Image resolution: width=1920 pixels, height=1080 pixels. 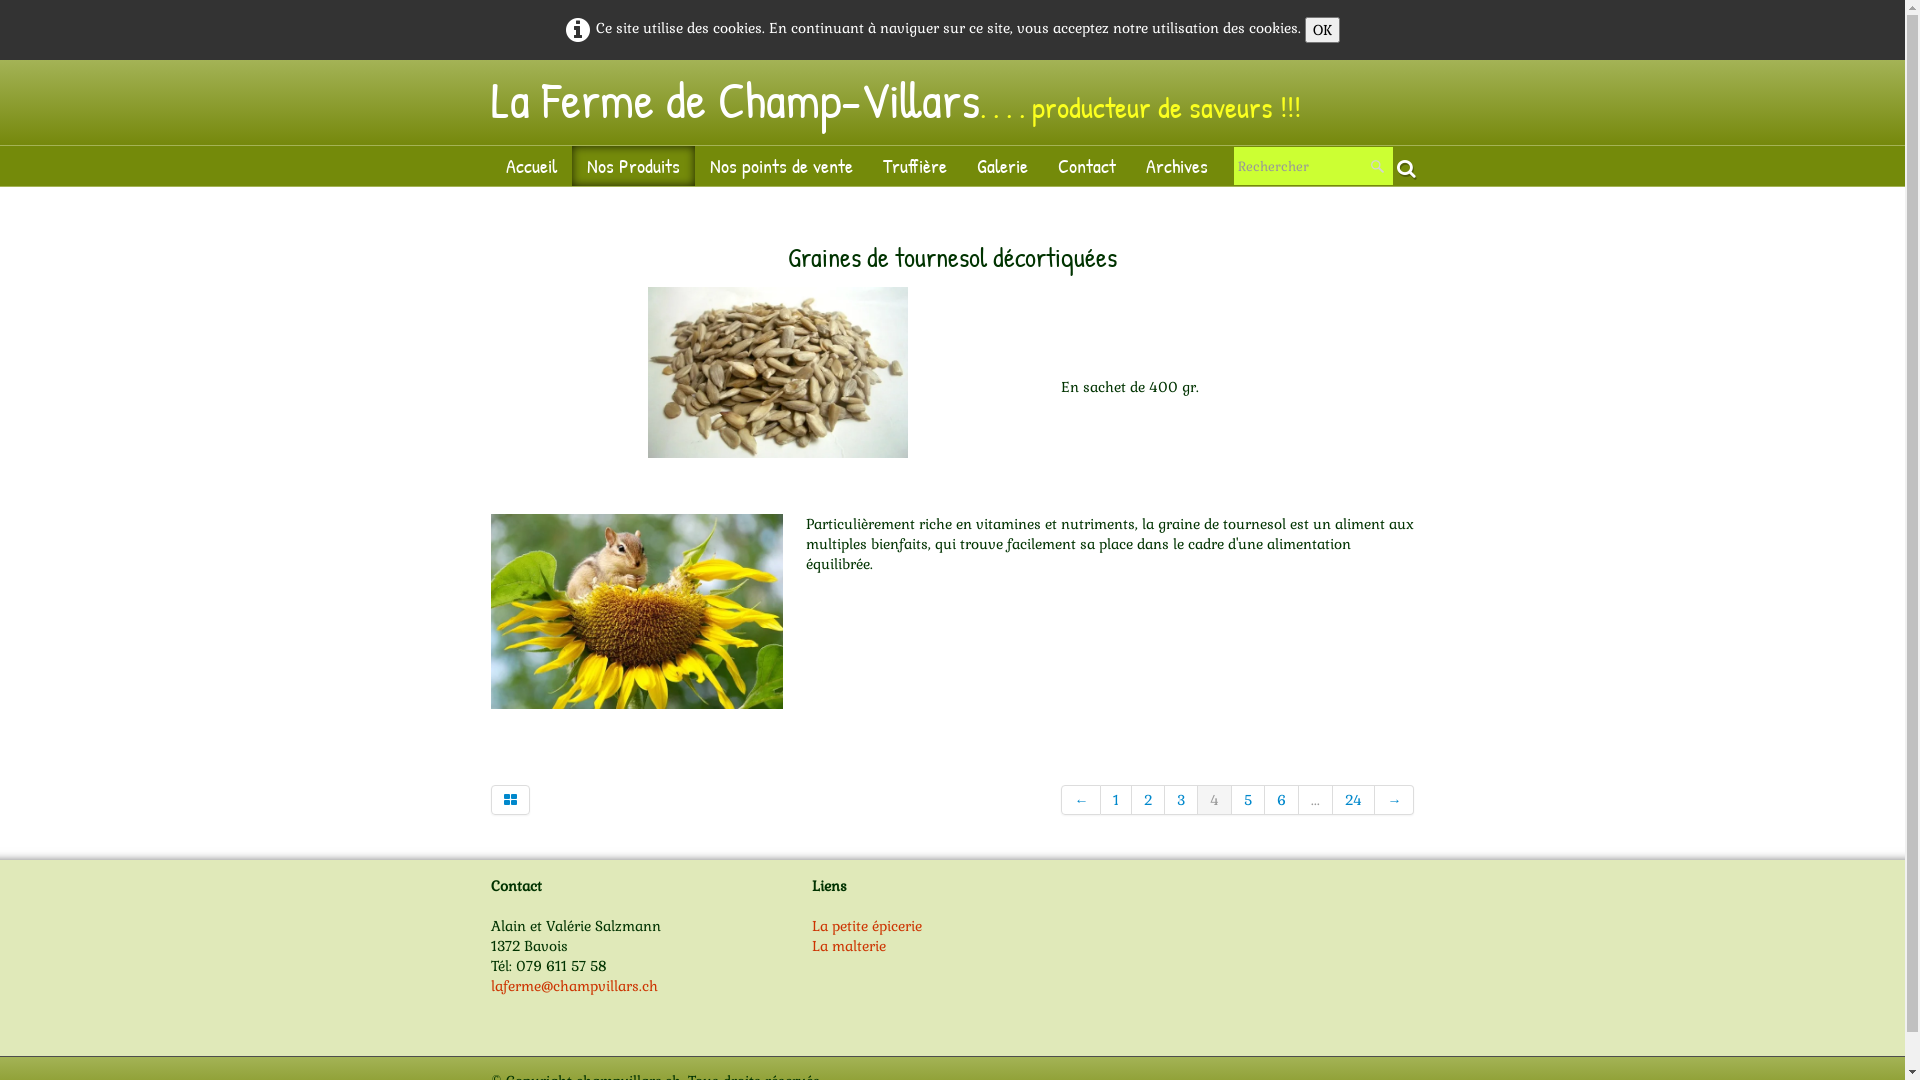 I want to click on Nos Produits, so click(x=634, y=166).